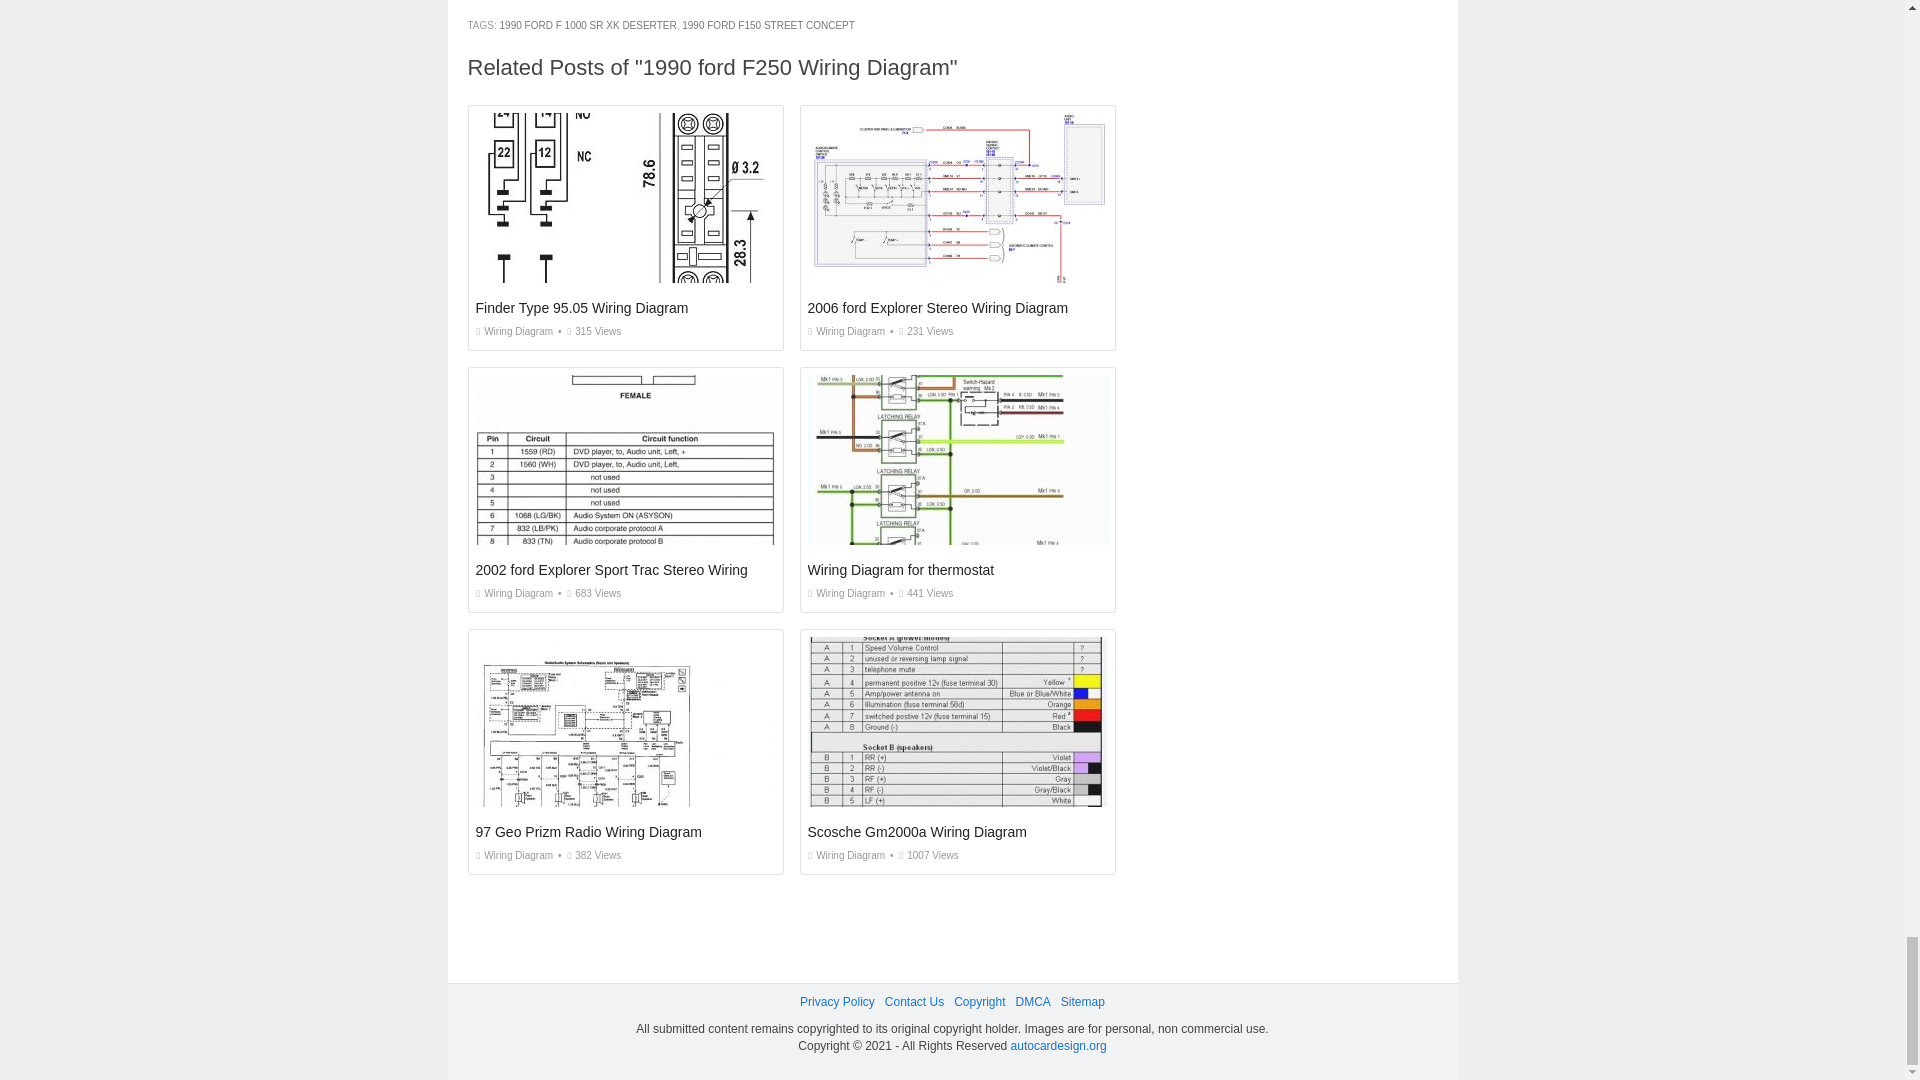 This screenshot has height=1080, width=1920. Describe the element at coordinates (640, 569) in the screenshot. I see `2002 ford Explorer Sport Trac Stereo Wiring Diagram` at that location.